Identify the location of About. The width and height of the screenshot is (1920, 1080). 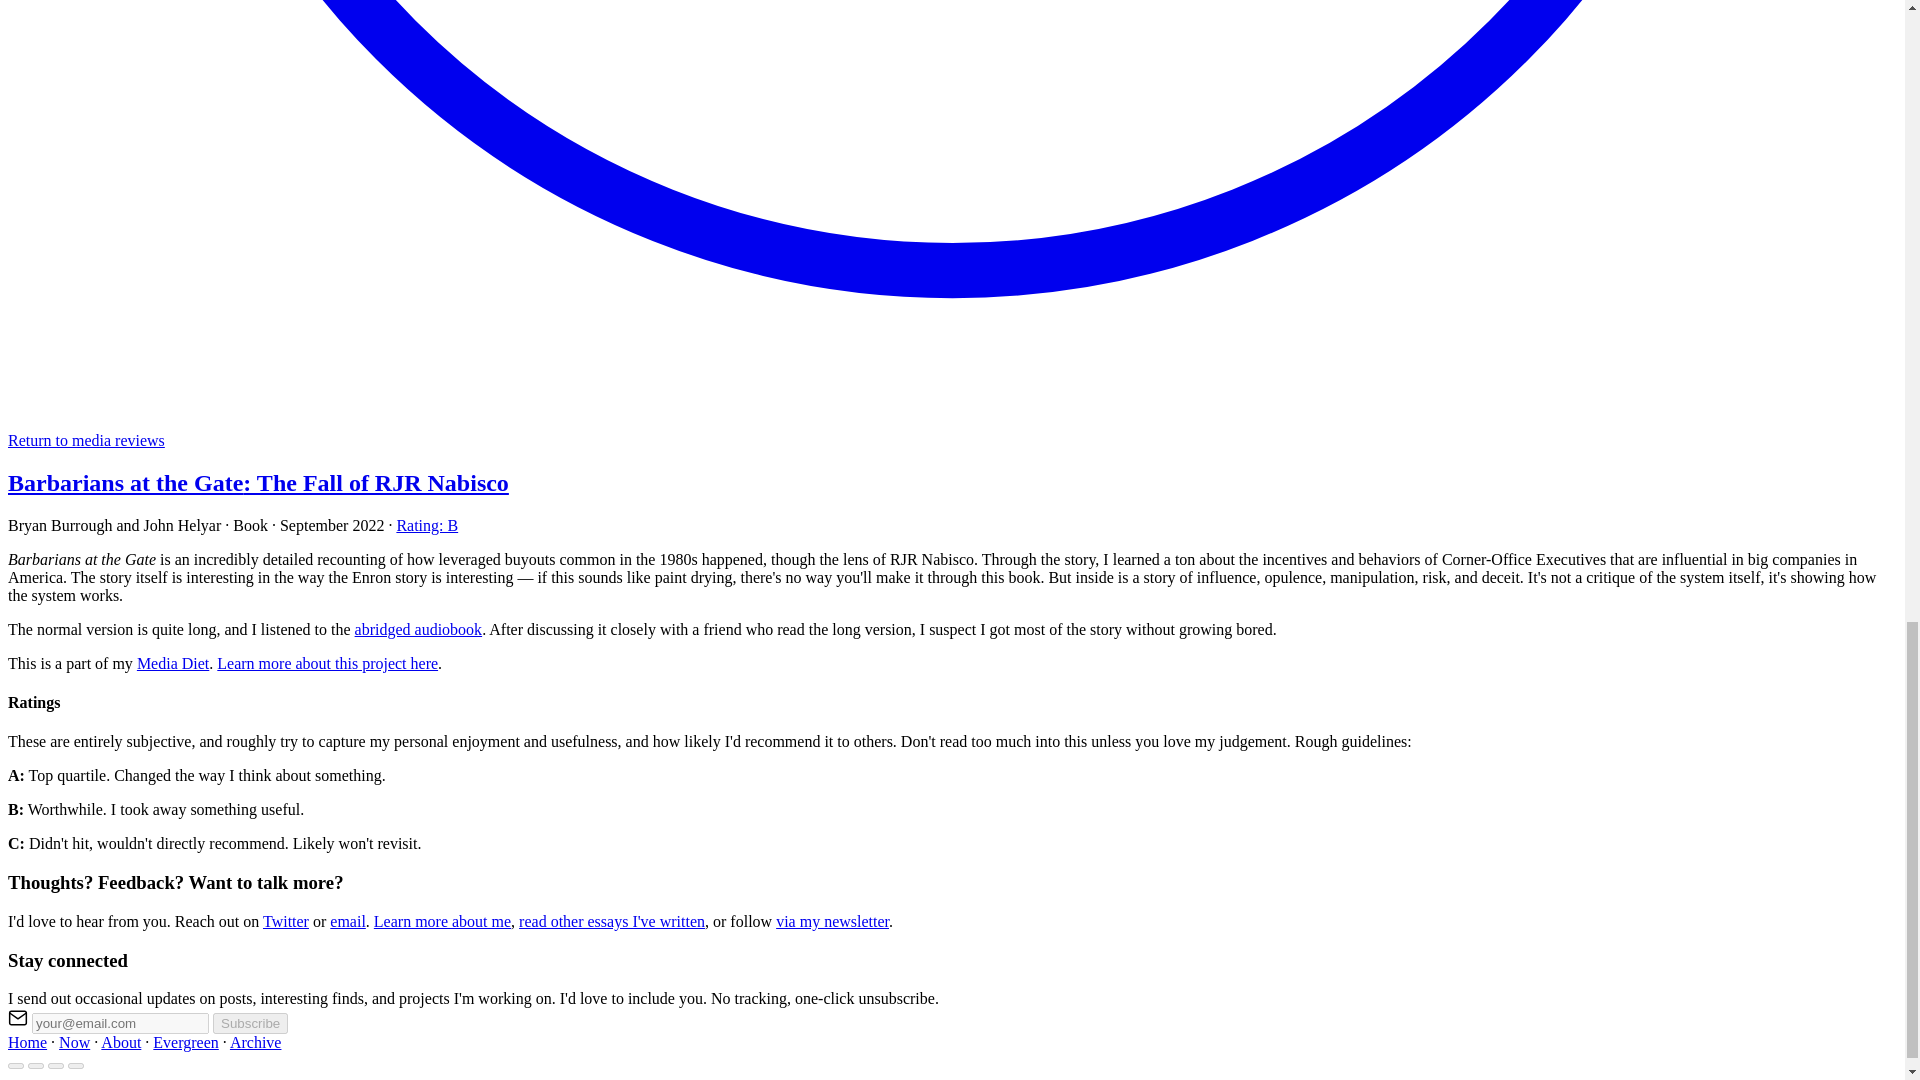
(120, 1042).